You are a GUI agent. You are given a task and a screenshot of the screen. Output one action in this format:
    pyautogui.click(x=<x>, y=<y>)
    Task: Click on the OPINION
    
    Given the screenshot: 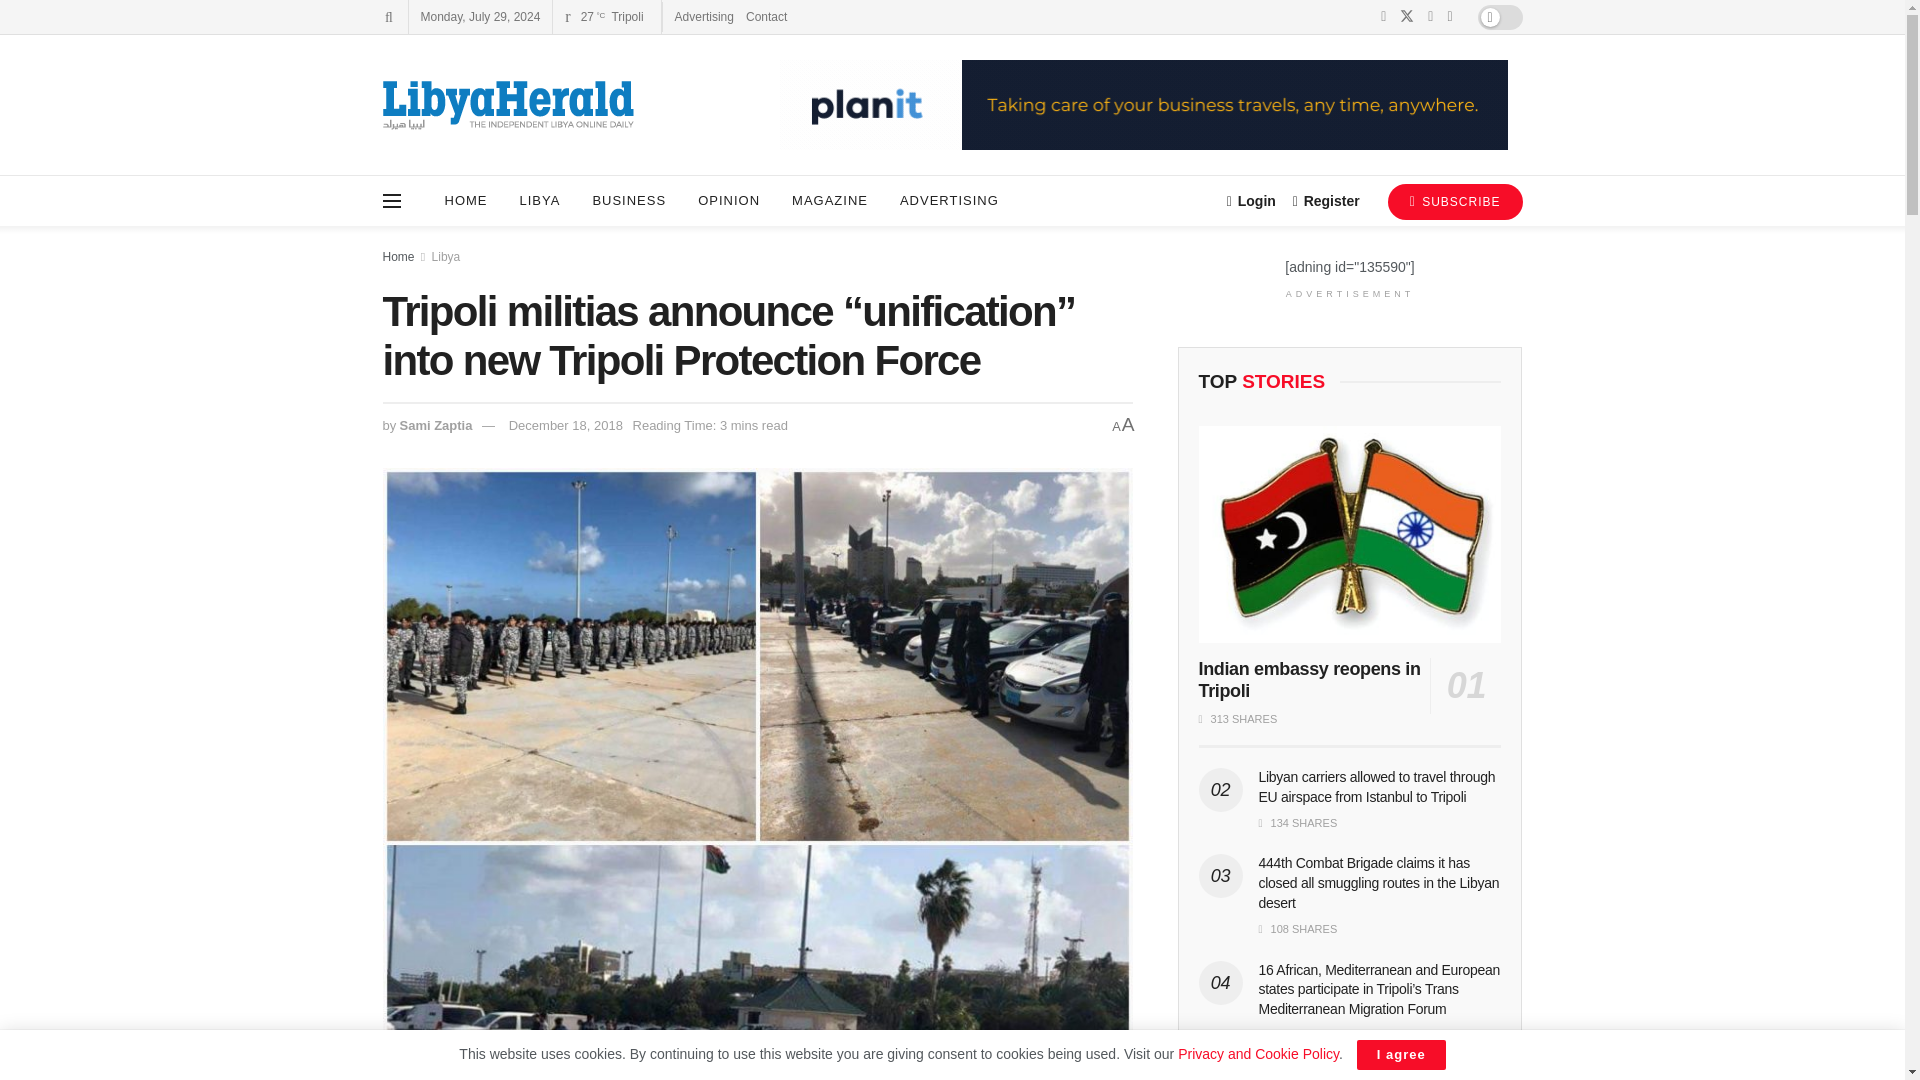 What is the action you would take?
    pyautogui.click(x=728, y=200)
    